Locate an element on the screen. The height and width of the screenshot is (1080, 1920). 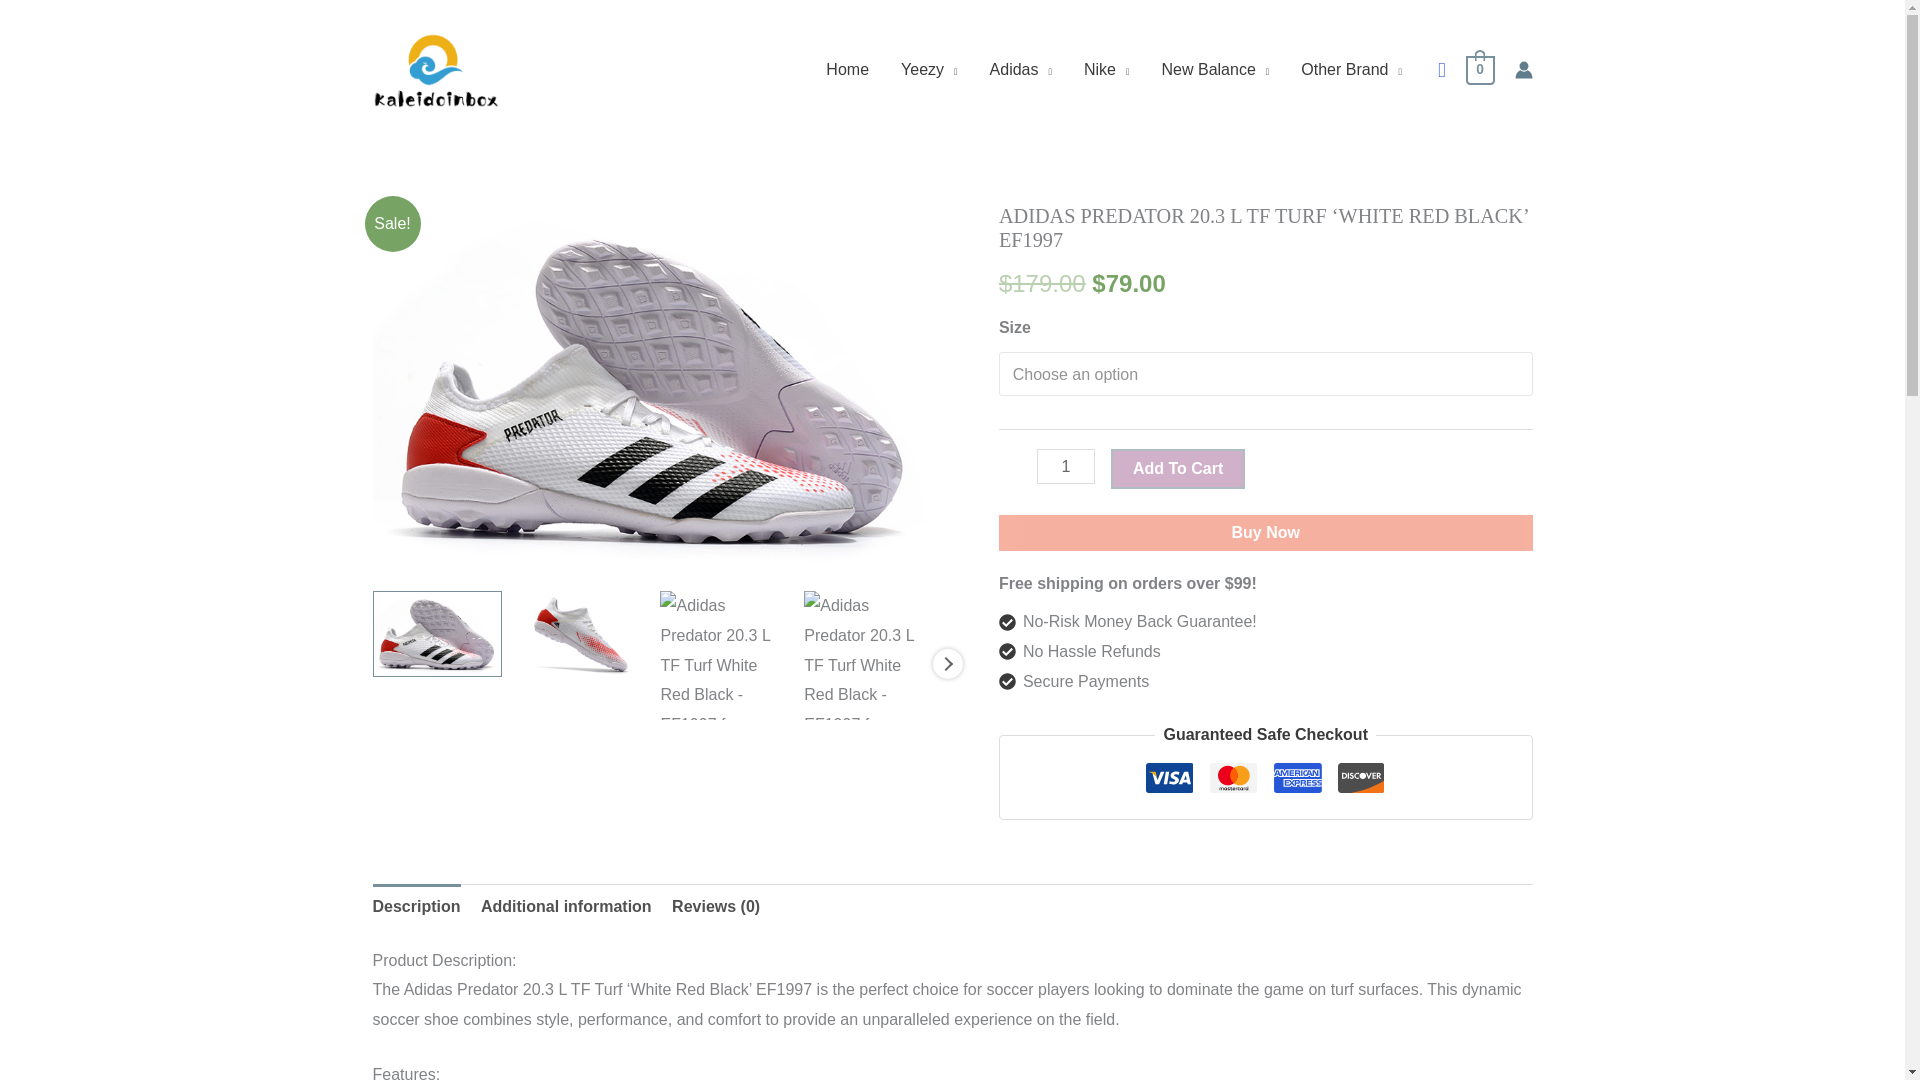
Home is located at coordinates (848, 69).